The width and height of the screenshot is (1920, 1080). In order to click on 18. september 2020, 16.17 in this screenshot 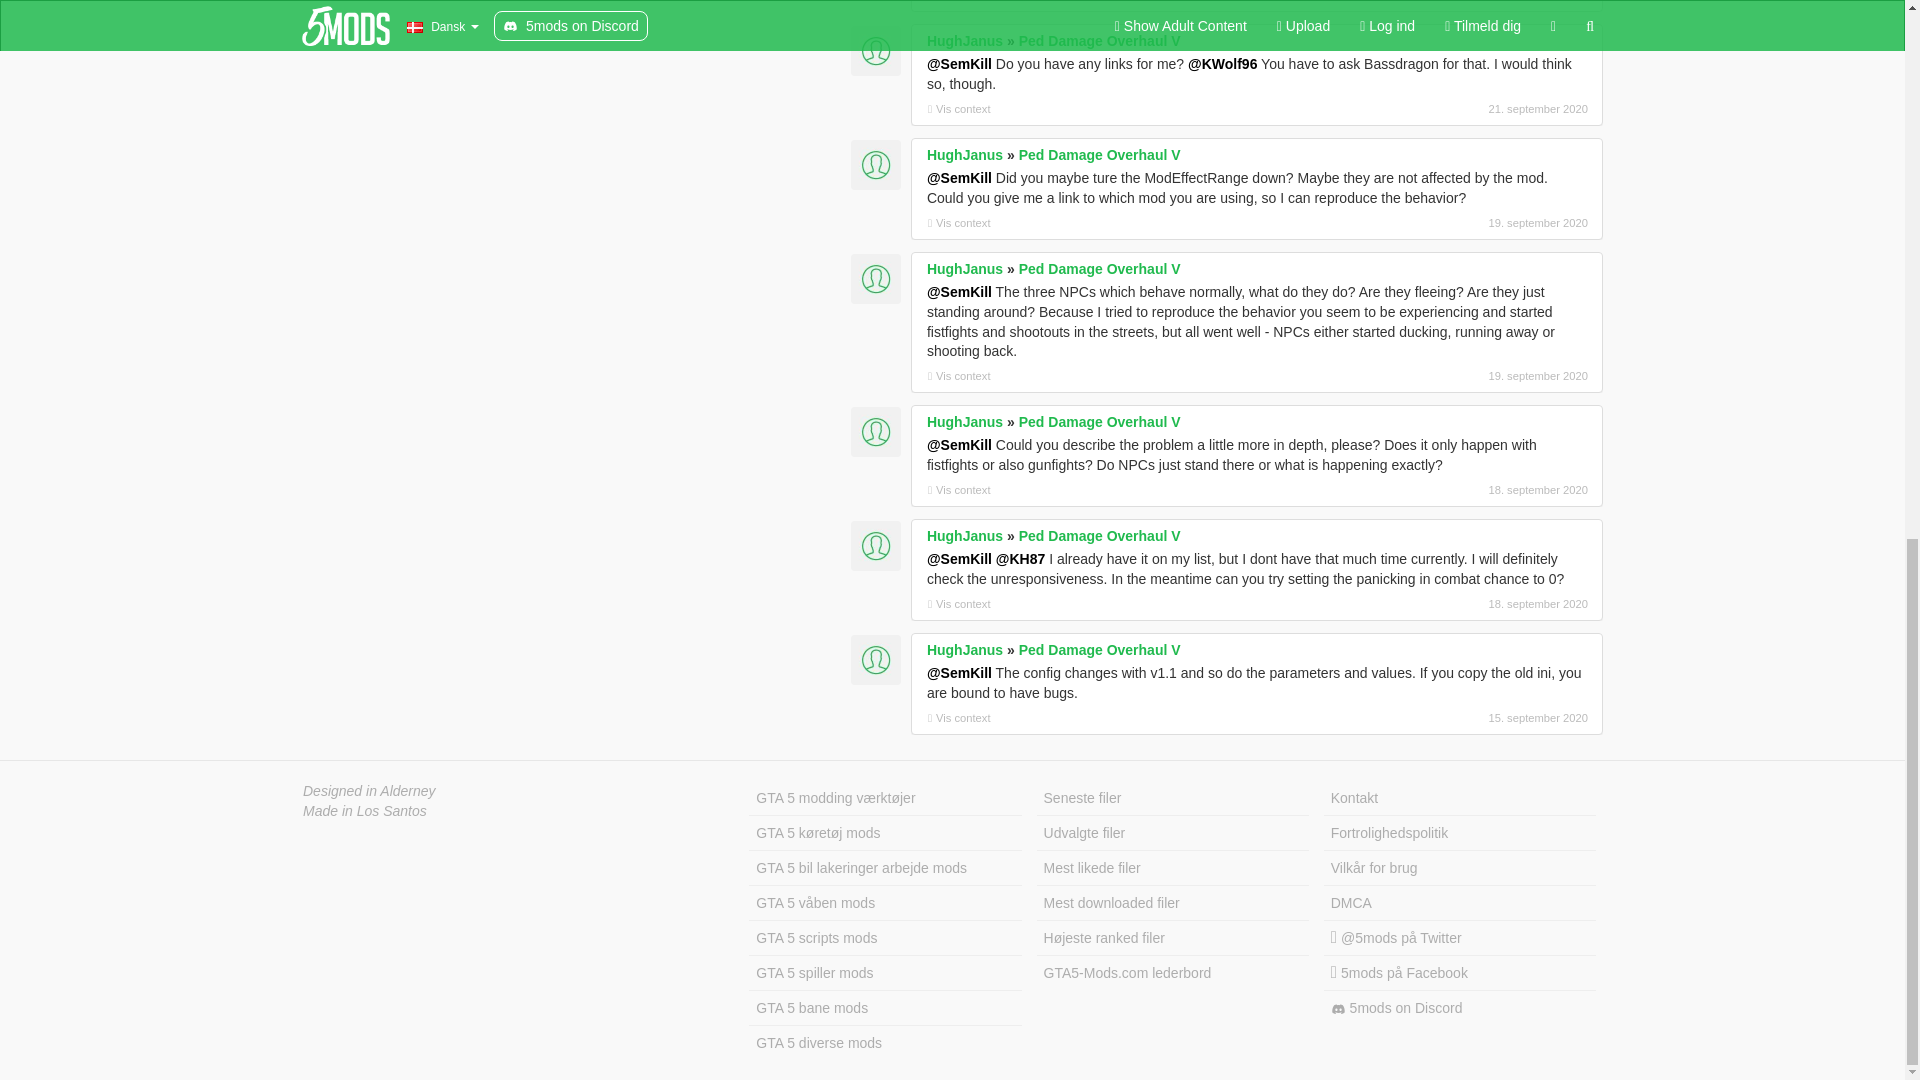, I will do `click(1482, 489)`.